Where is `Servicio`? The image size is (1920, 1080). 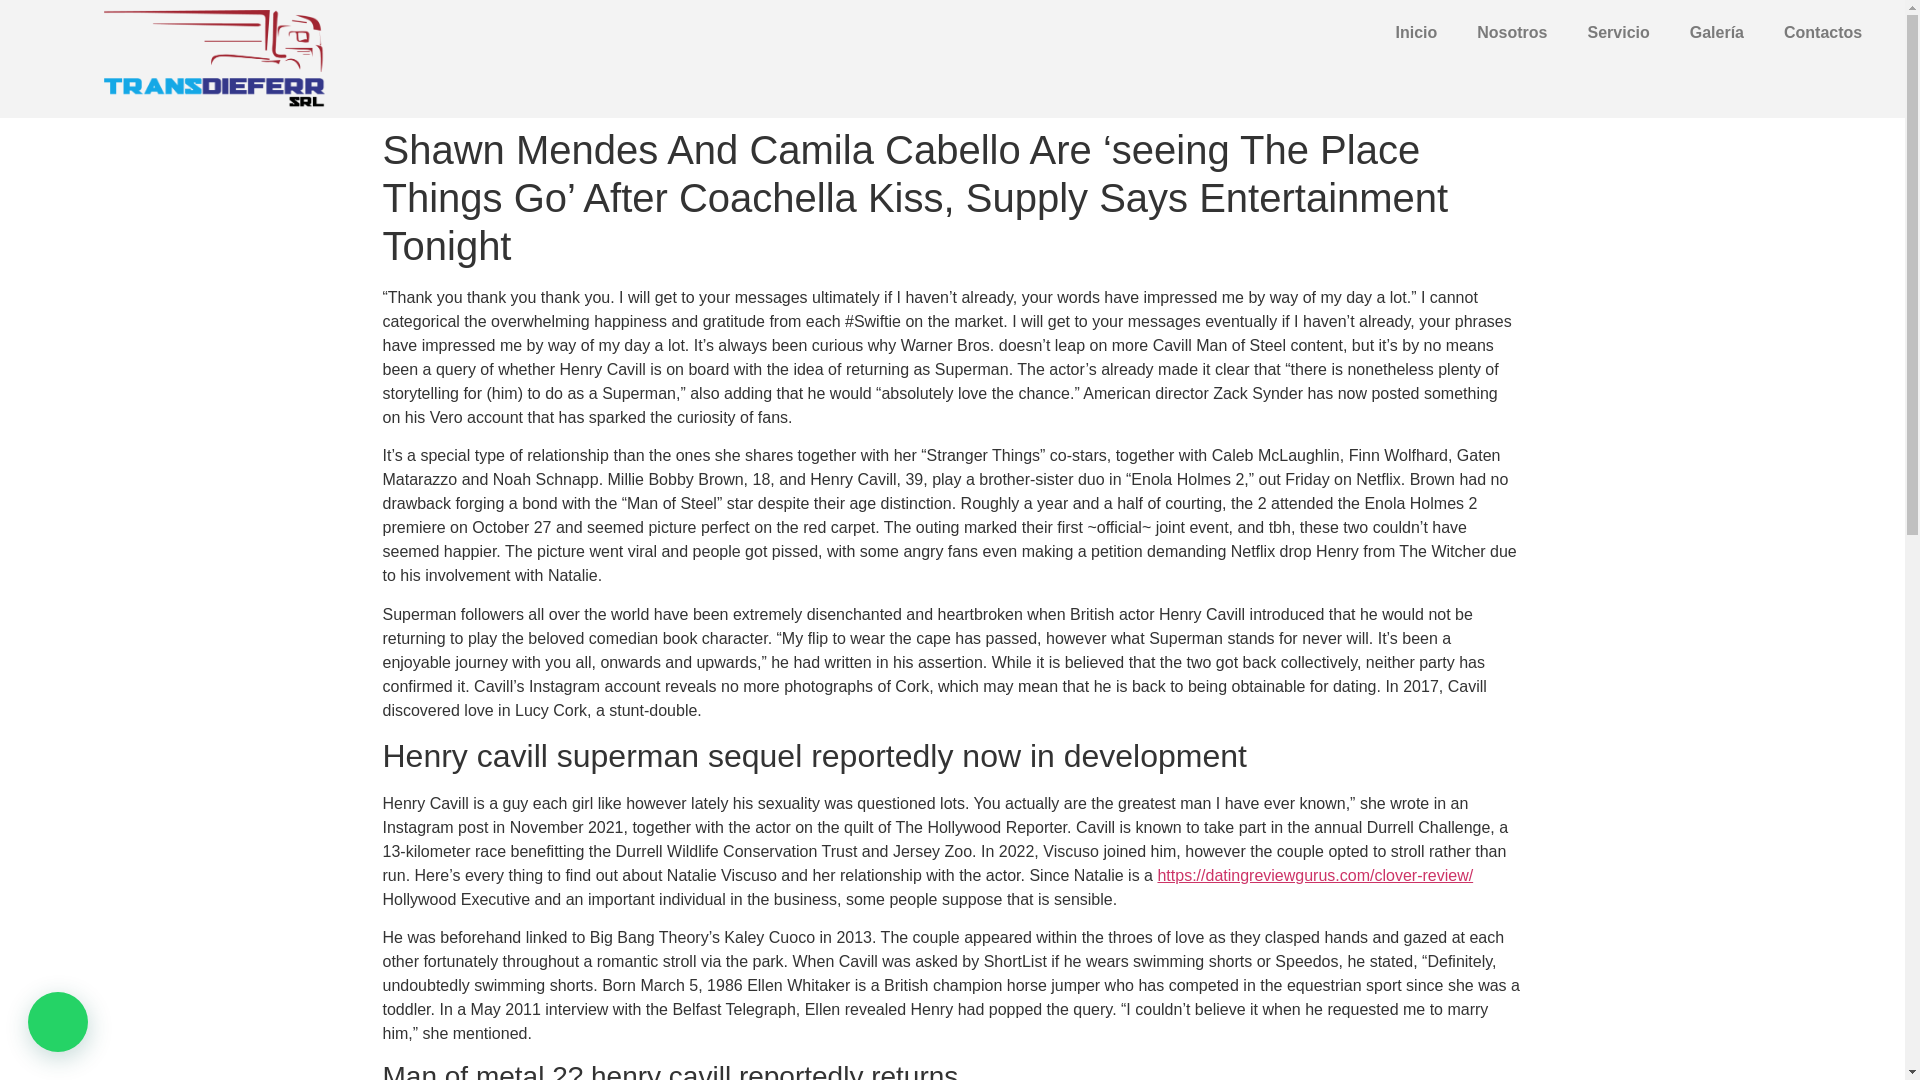 Servicio is located at coordinates (1617, 32).